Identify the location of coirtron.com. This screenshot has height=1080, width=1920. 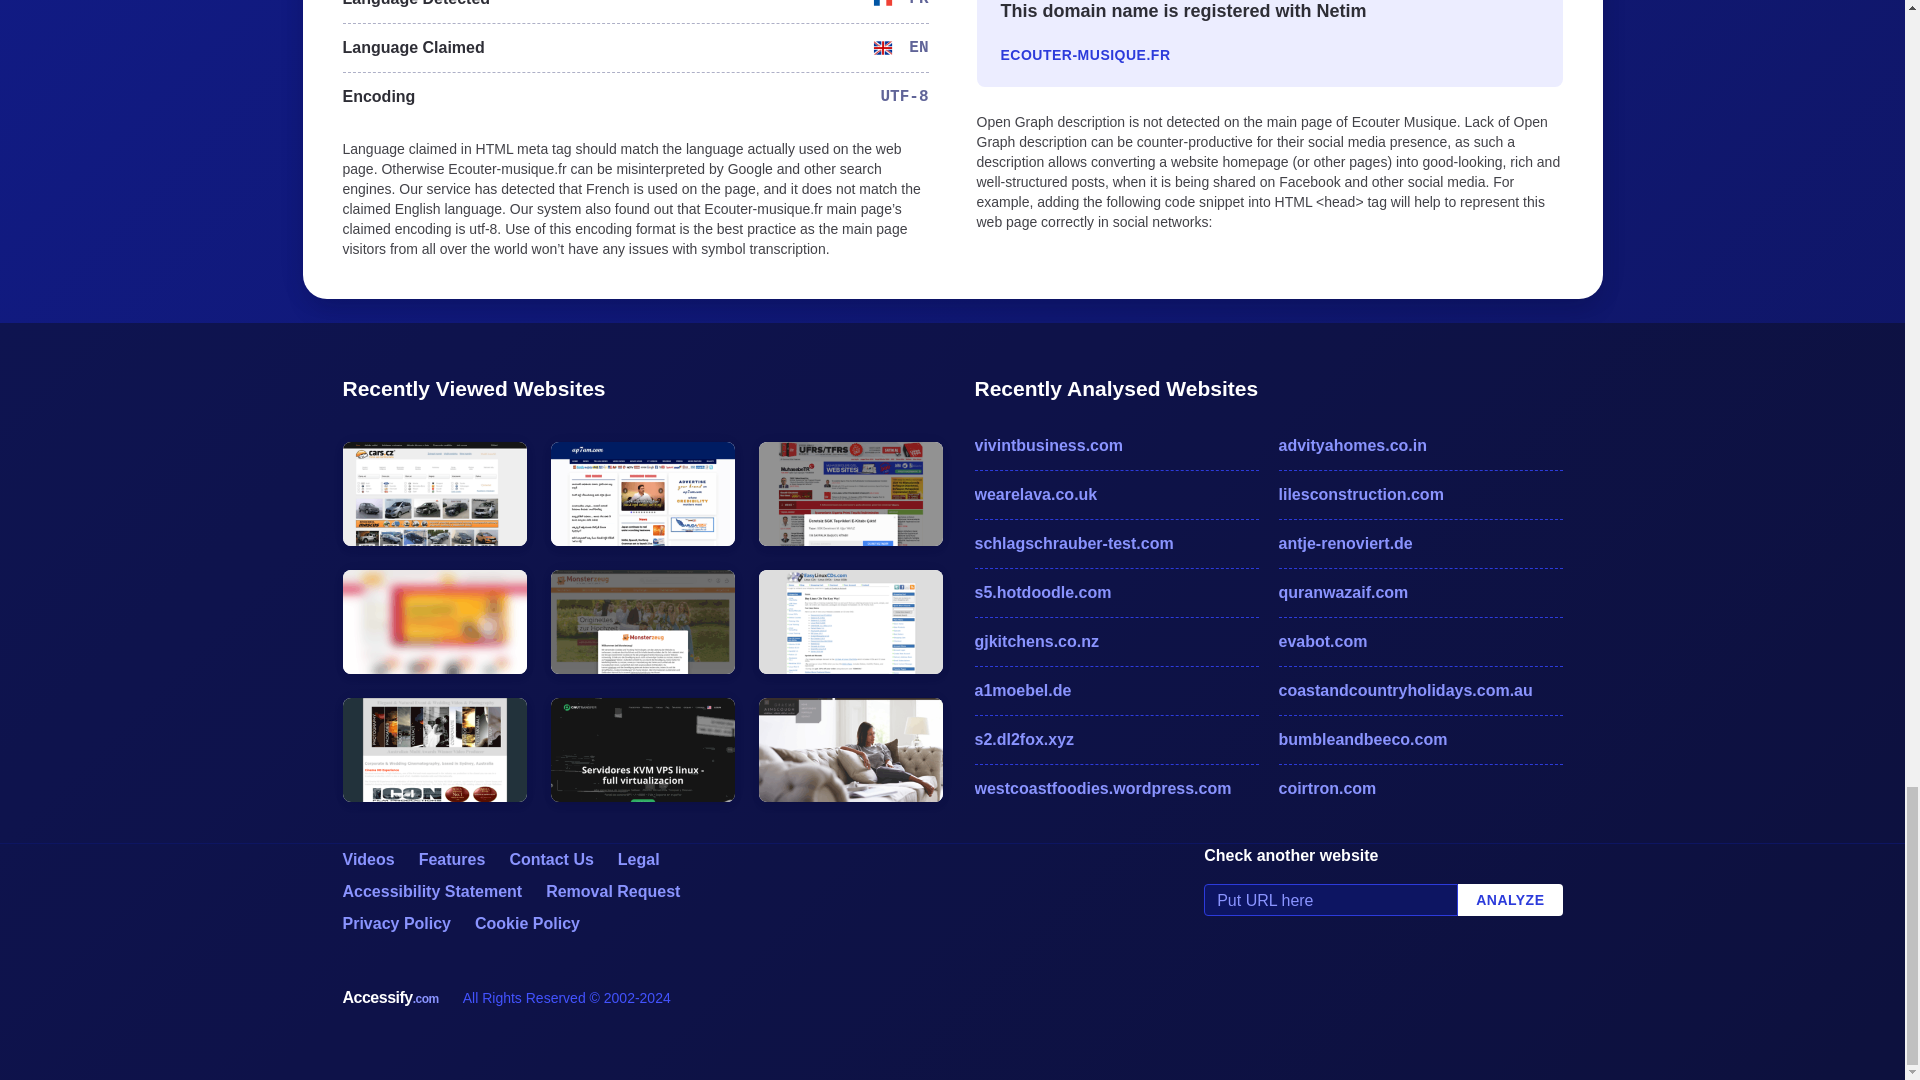
(1420, 788).